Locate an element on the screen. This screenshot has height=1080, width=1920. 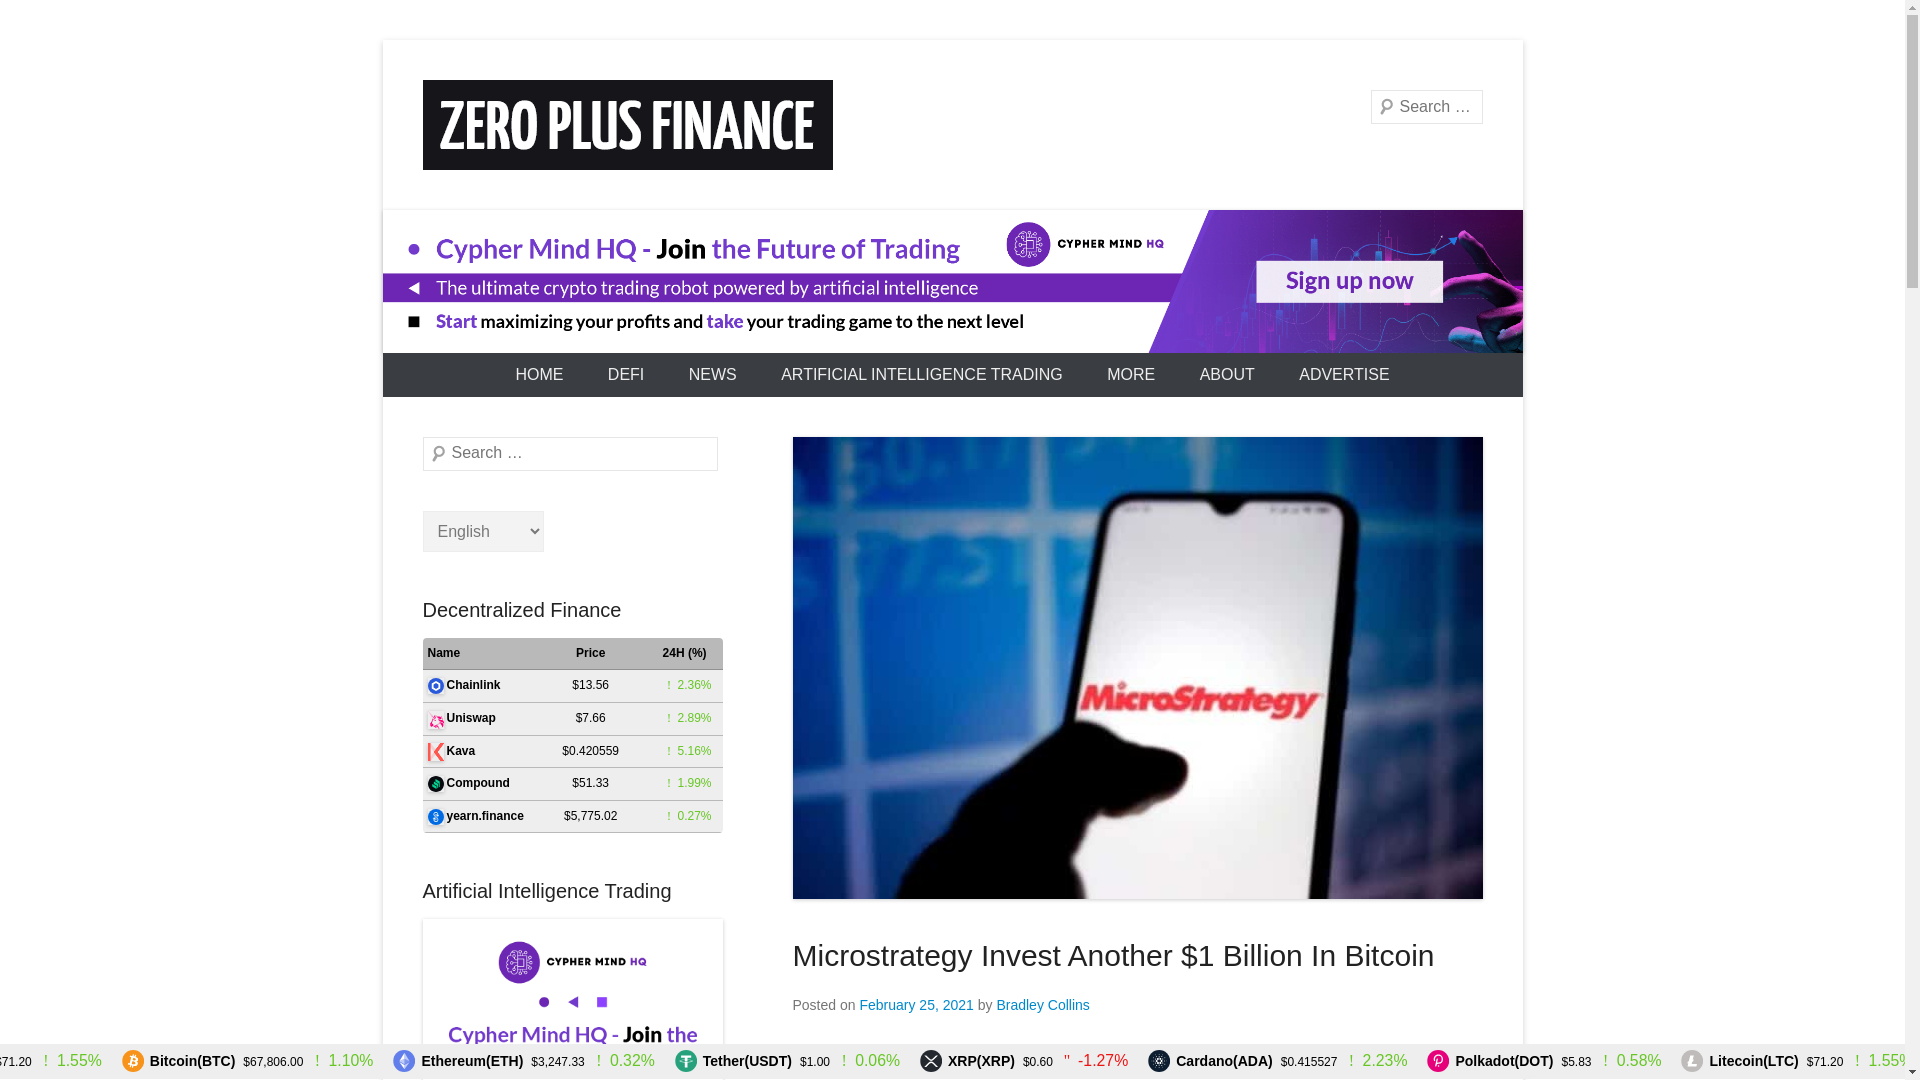
MORE is located at coordinates (1130, 375).